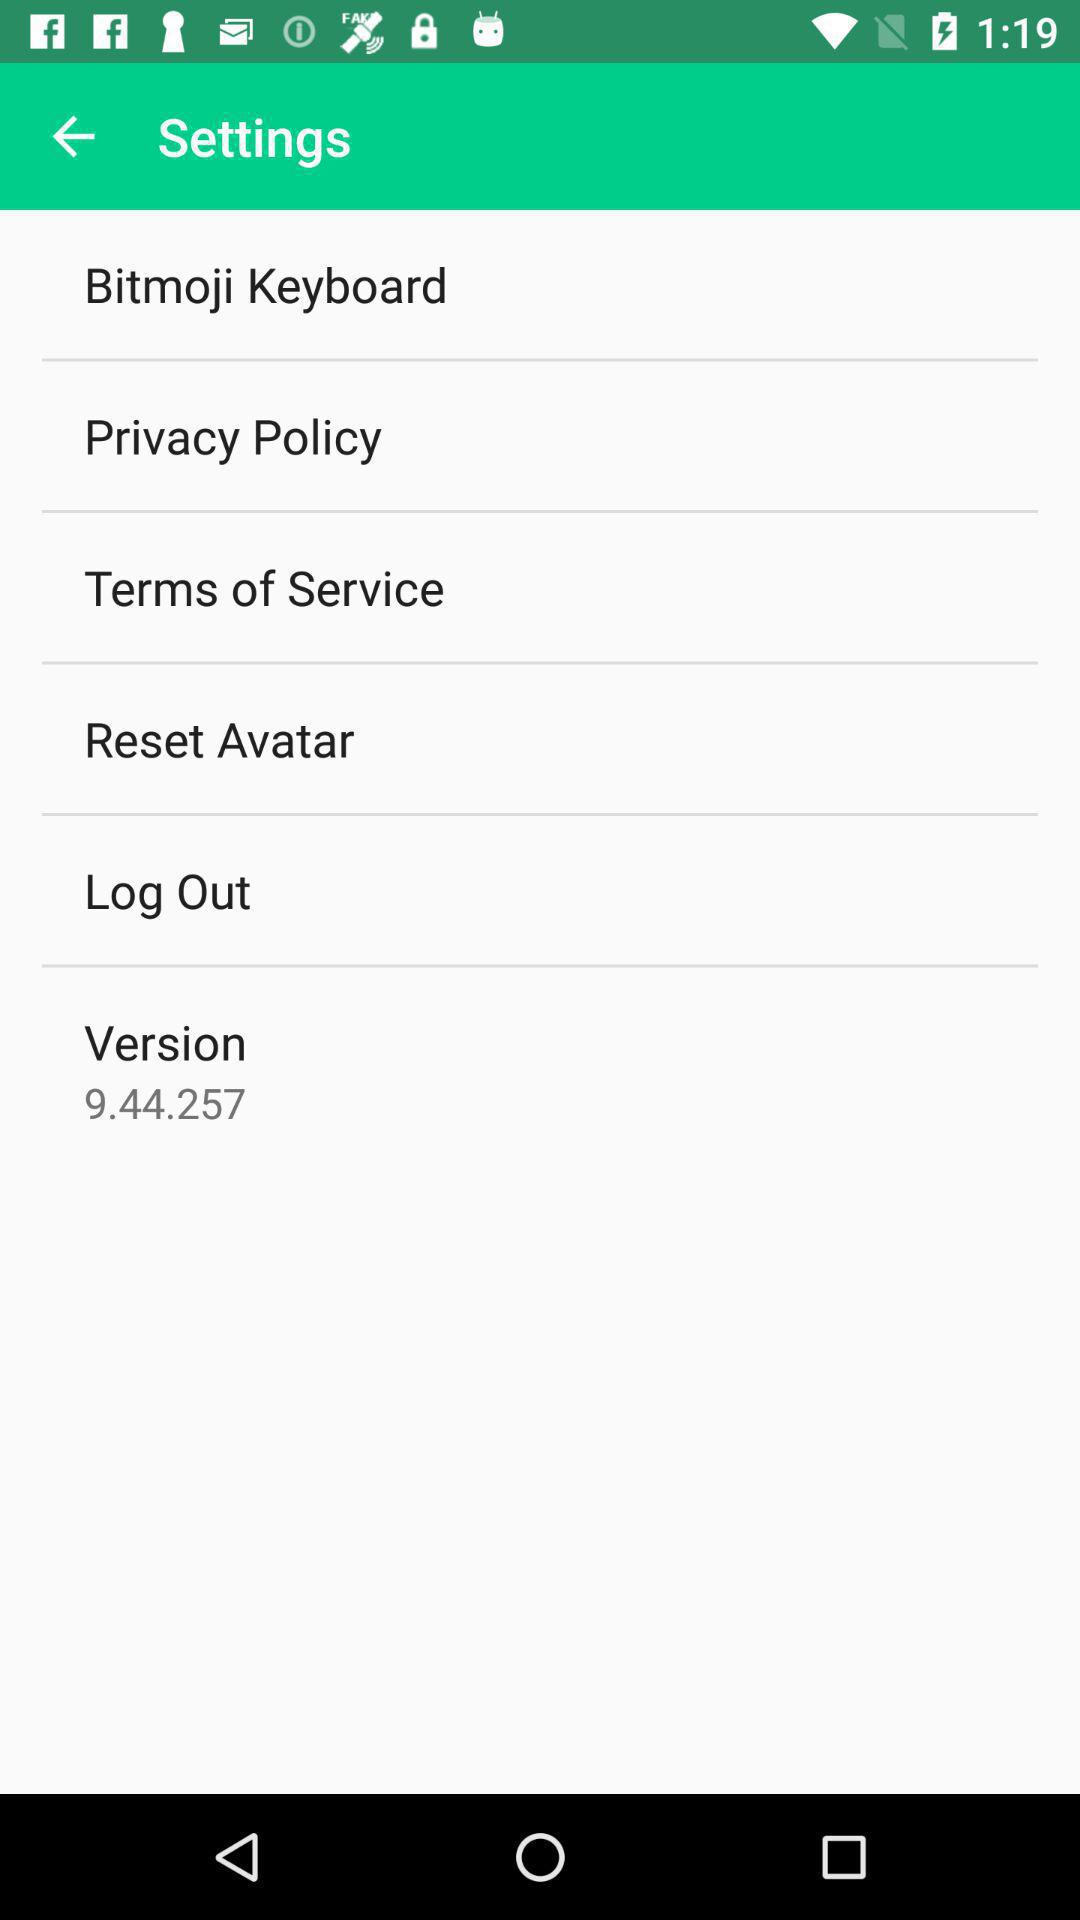 The height and width of the screenshot is (1920, 1080). Describe the element at coordinates (165, 1102) in the screenshot. I see `turn on the icon below the version` at that location.